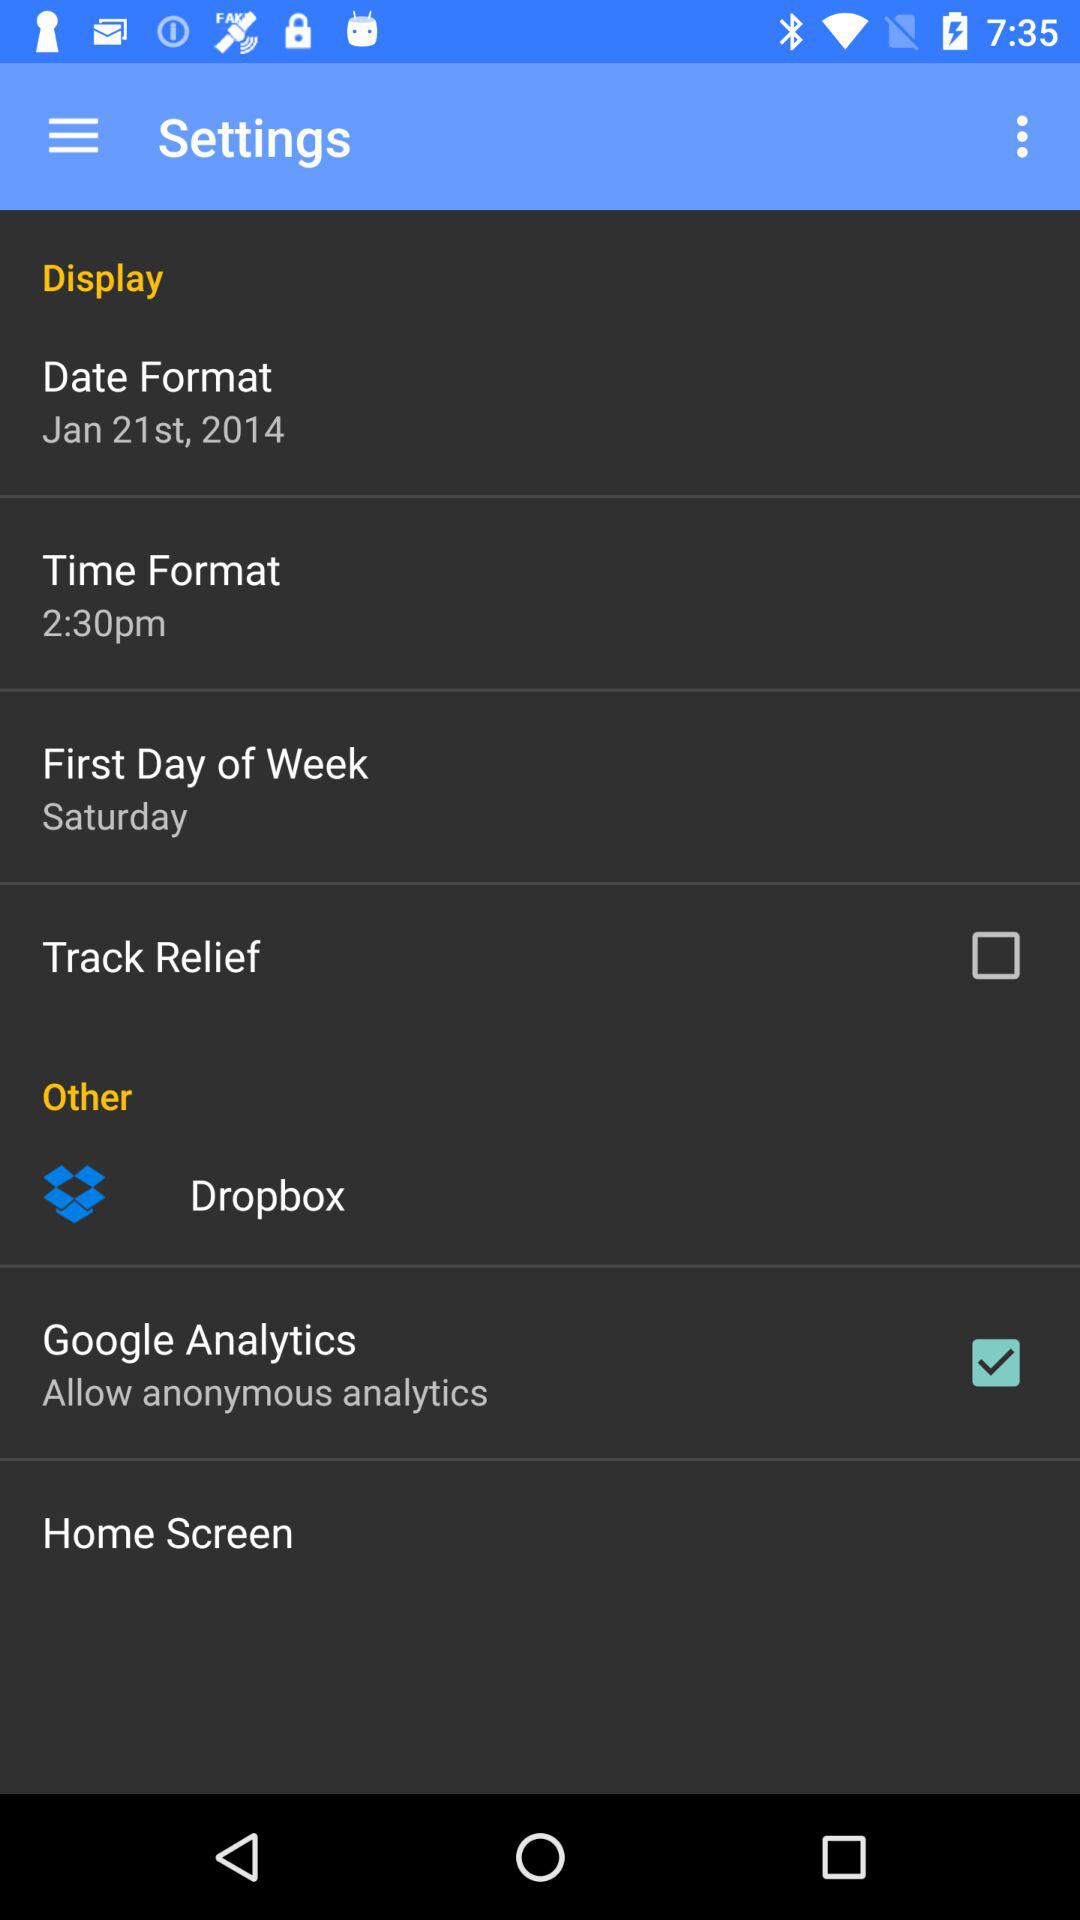 The height and width of the screenshot is (1920, 1080). Describe the element at coordinates (157, 374) in the screenshot. I see `flip to date format item` at that location.